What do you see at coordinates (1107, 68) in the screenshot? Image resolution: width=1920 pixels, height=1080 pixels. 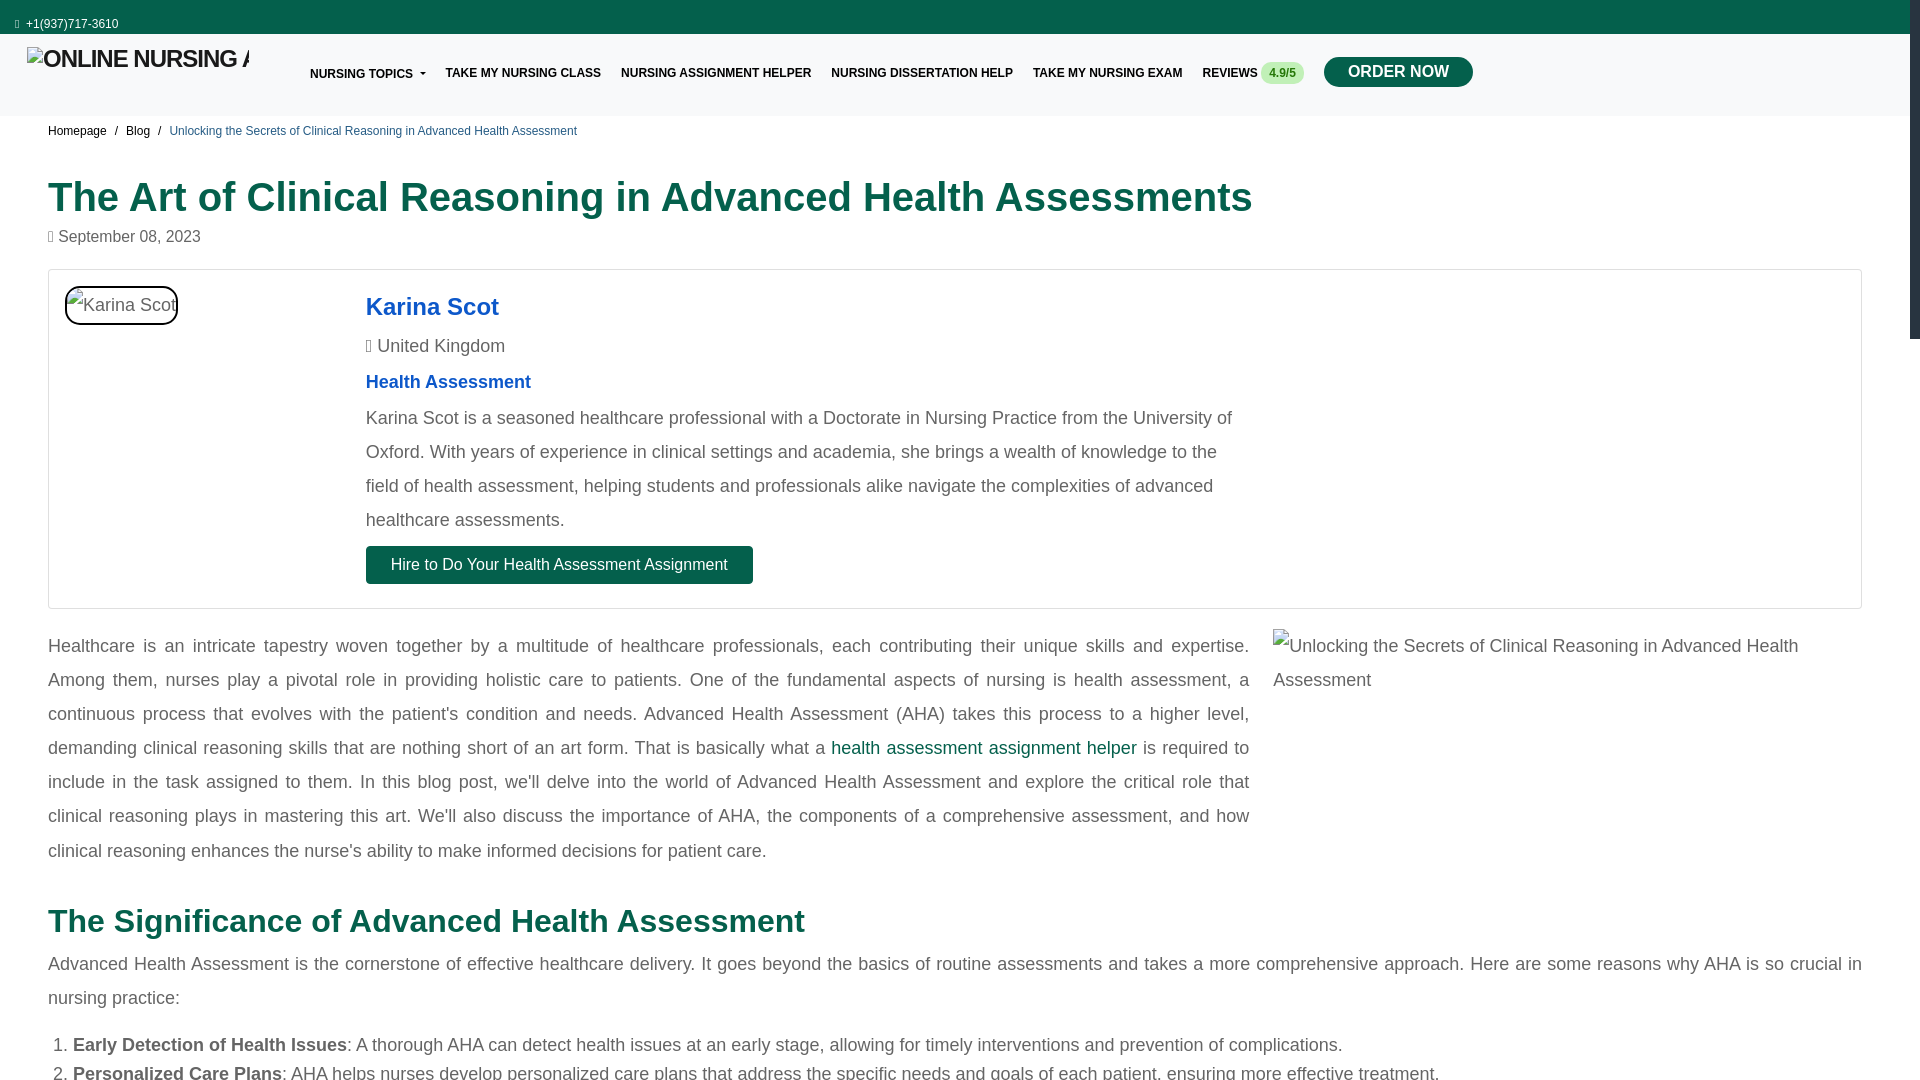 I see `TAKE MY NURSING EXAM` at bounding box center [1107, 68].